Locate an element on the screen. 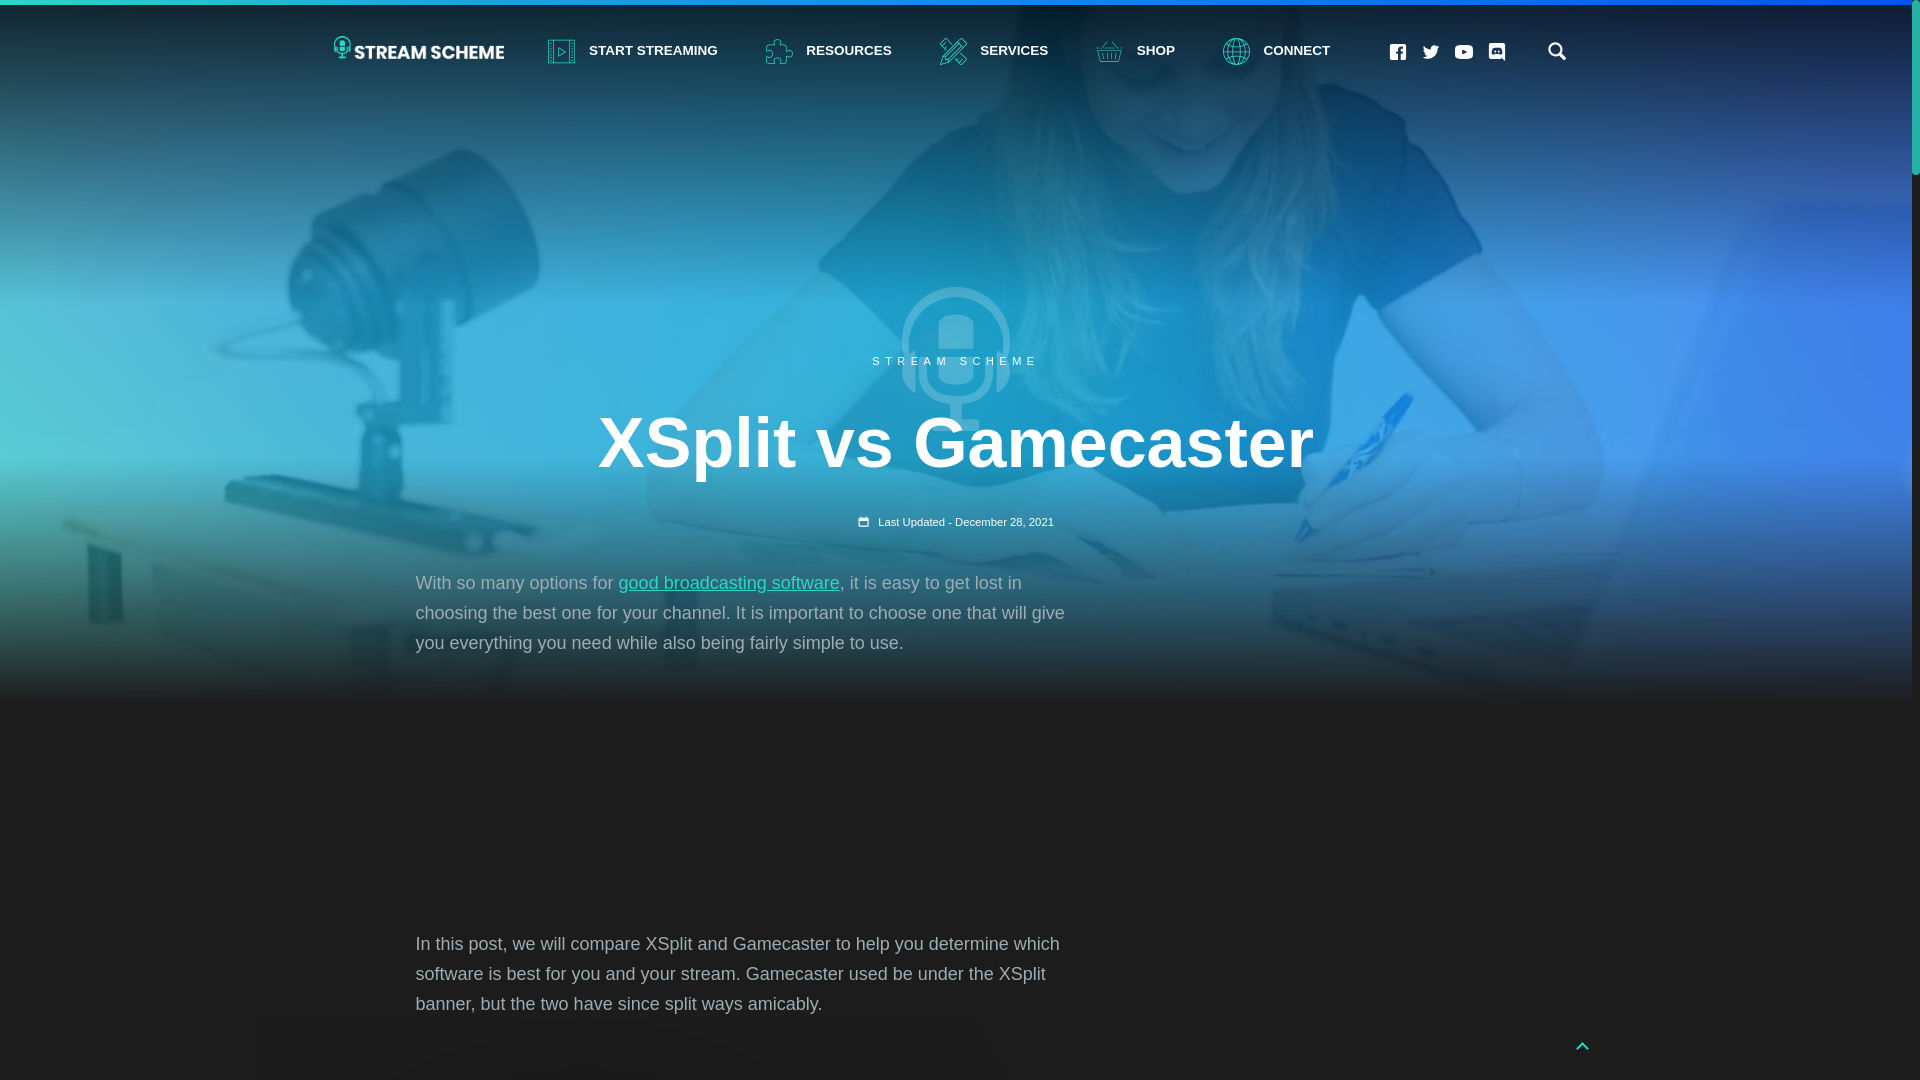 The image size is (1920, 1080). TWITTER1 is located at coordinates (1464, 52).